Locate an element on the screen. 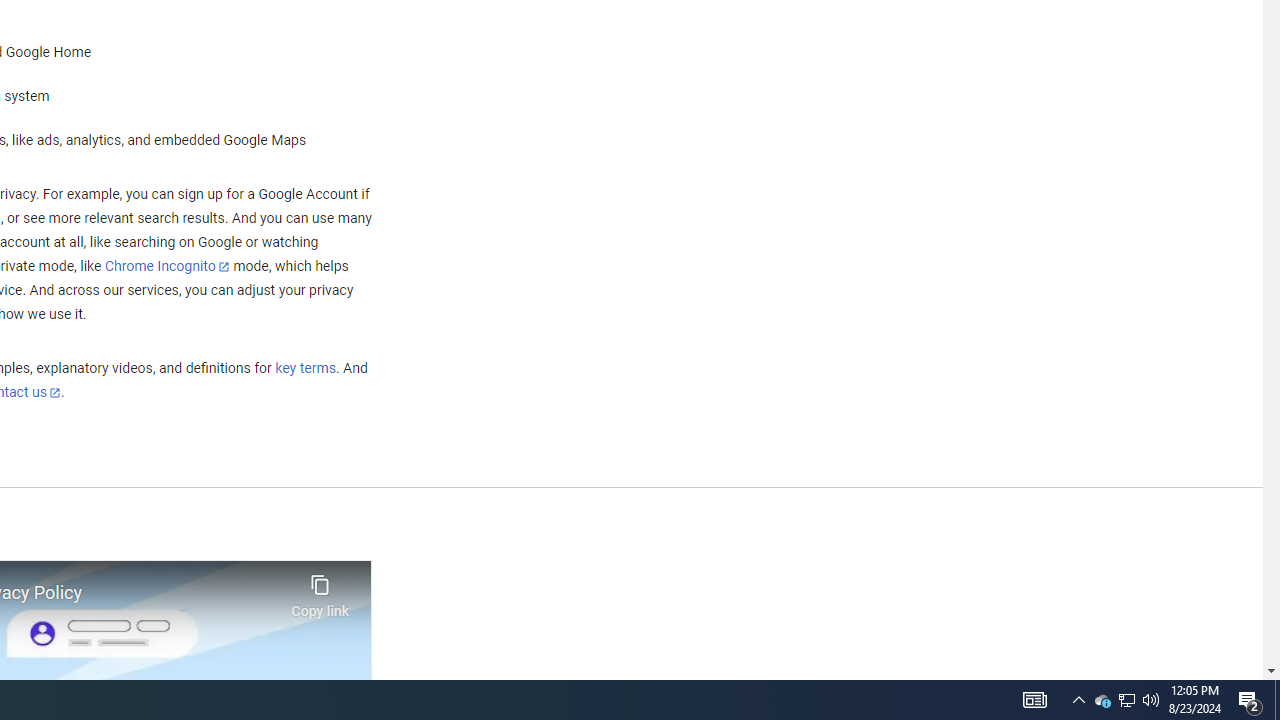 Image resolution: width=1280 pixels, height=720 pixels. Copy link is located at coordinates (320, 591).